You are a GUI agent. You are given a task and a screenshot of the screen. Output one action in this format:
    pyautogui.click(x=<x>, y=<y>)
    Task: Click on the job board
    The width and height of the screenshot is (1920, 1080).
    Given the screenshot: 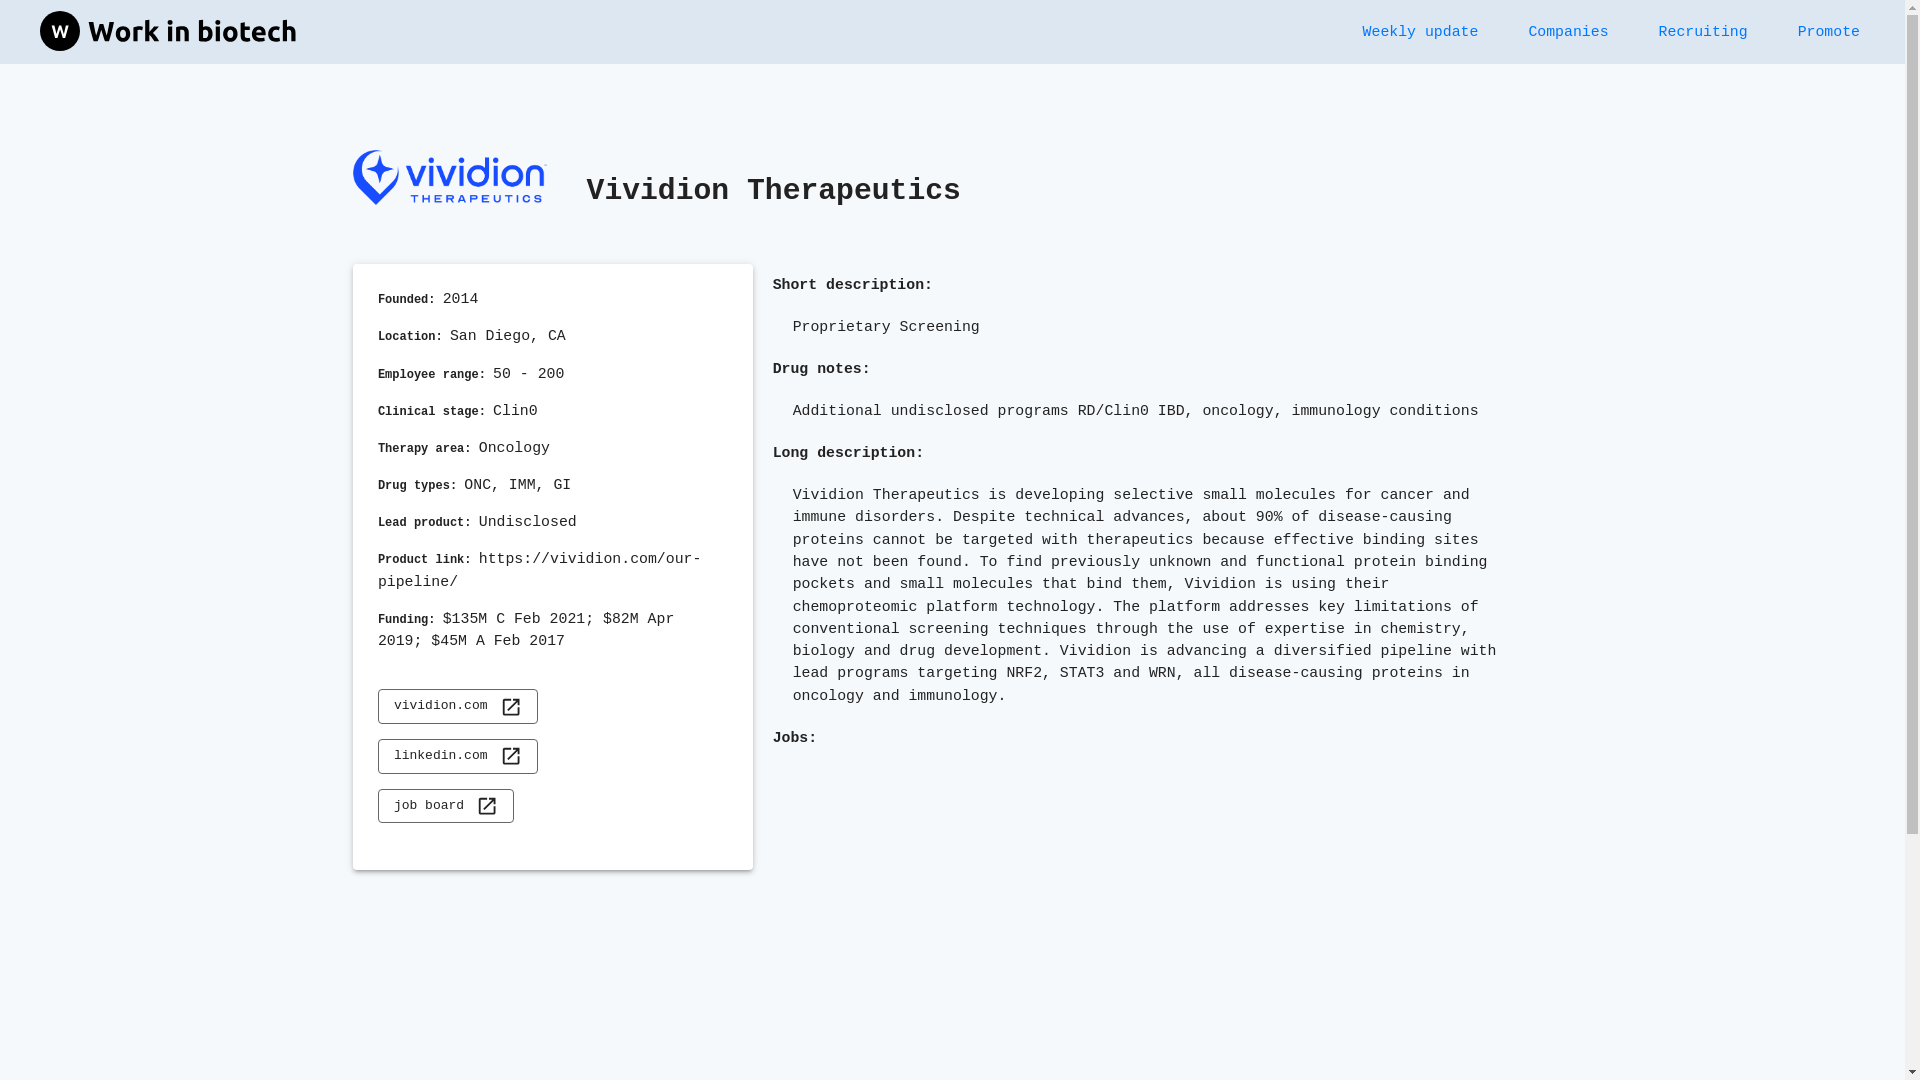 What is the action you would take?
    pyautogui.click(x=446, y=806)
    